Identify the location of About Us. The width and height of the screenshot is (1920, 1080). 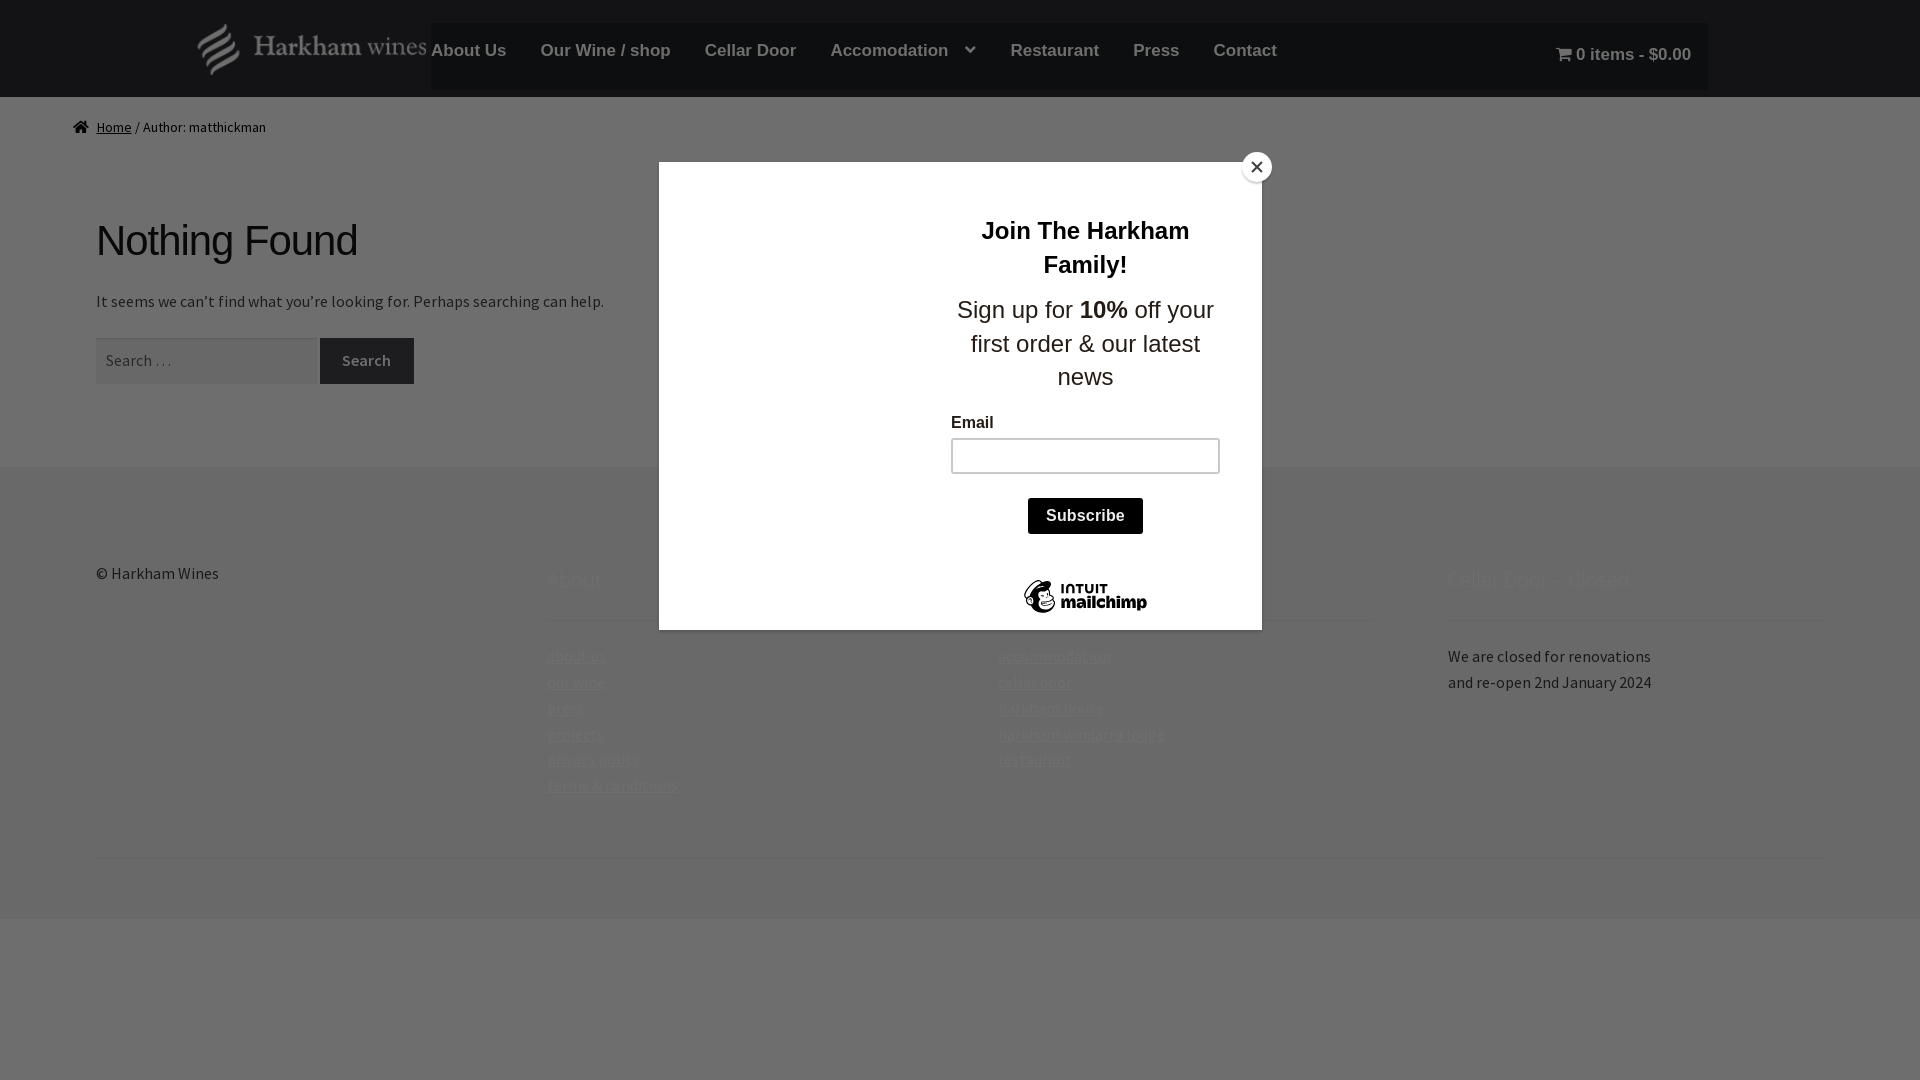
(469, 52).